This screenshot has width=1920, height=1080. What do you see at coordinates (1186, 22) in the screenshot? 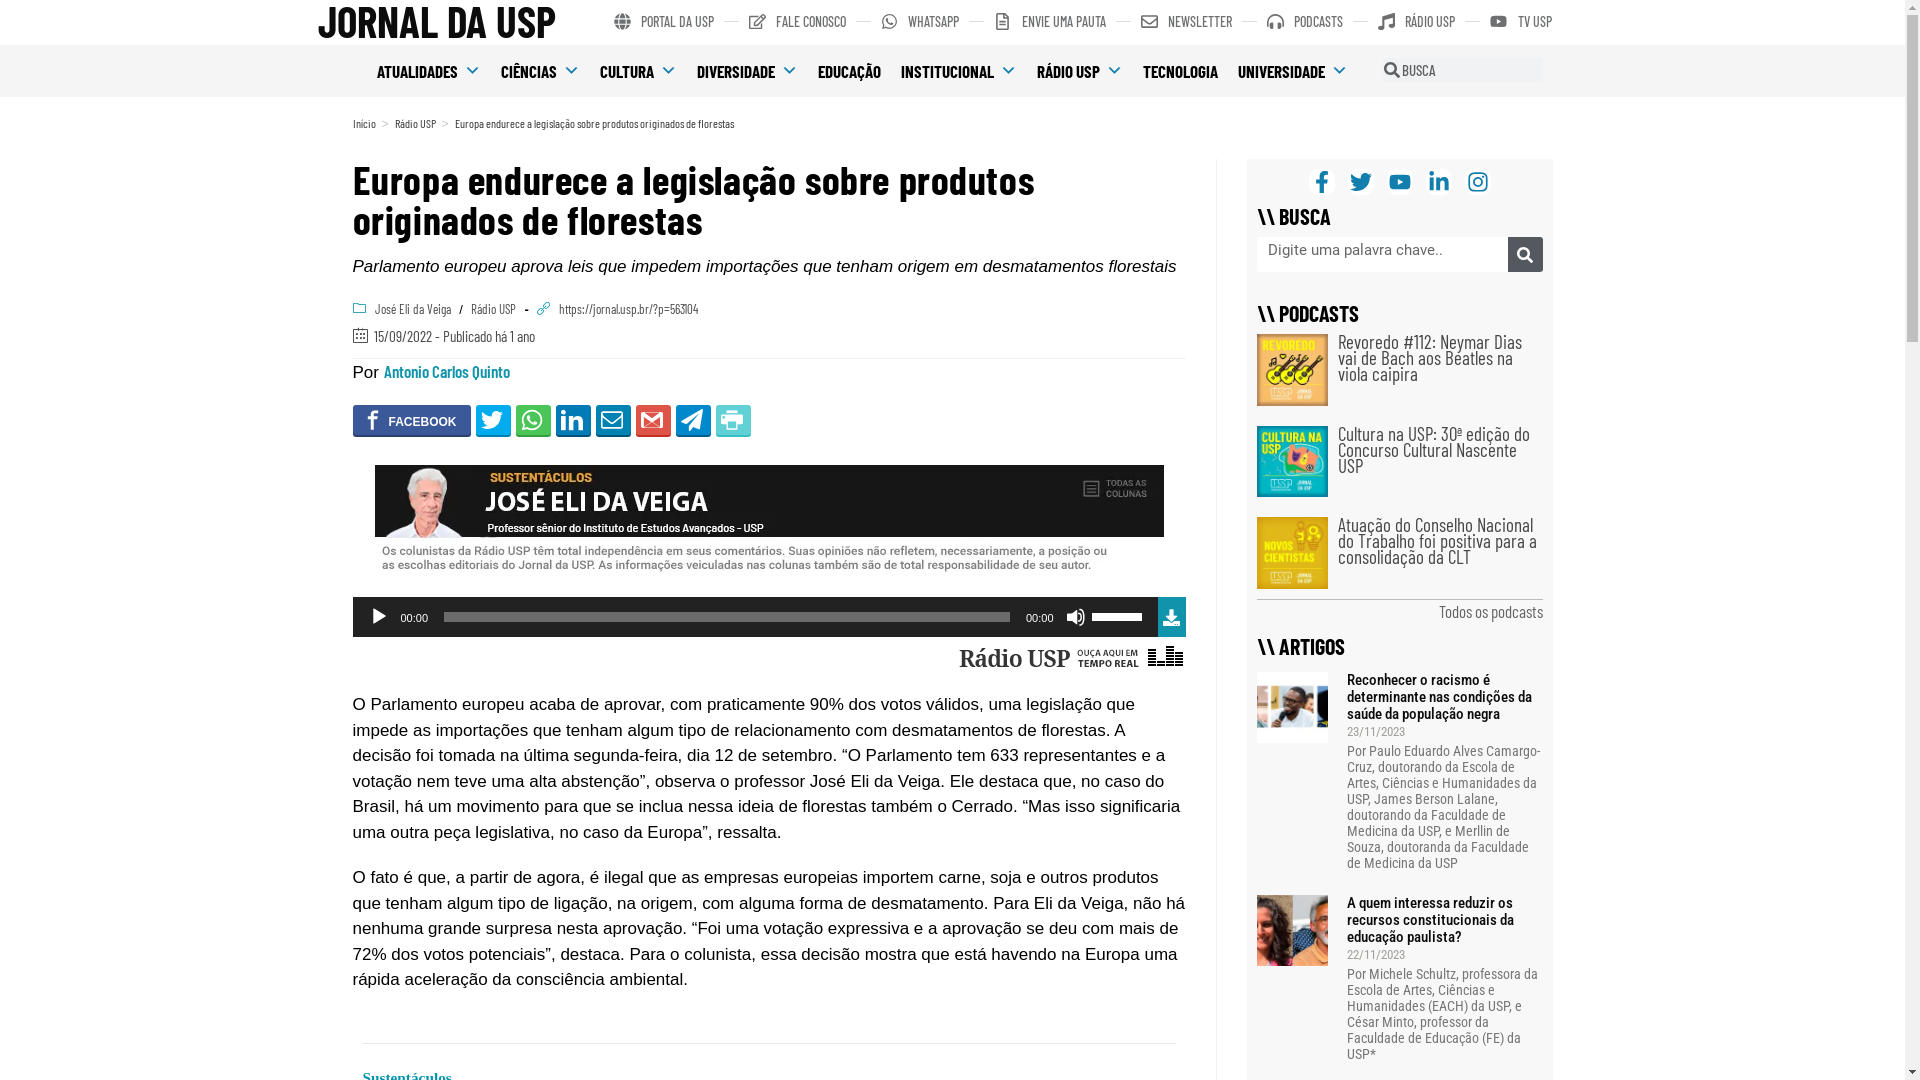
I see `NEWSLETTER` at bounding box center [1186, 22].